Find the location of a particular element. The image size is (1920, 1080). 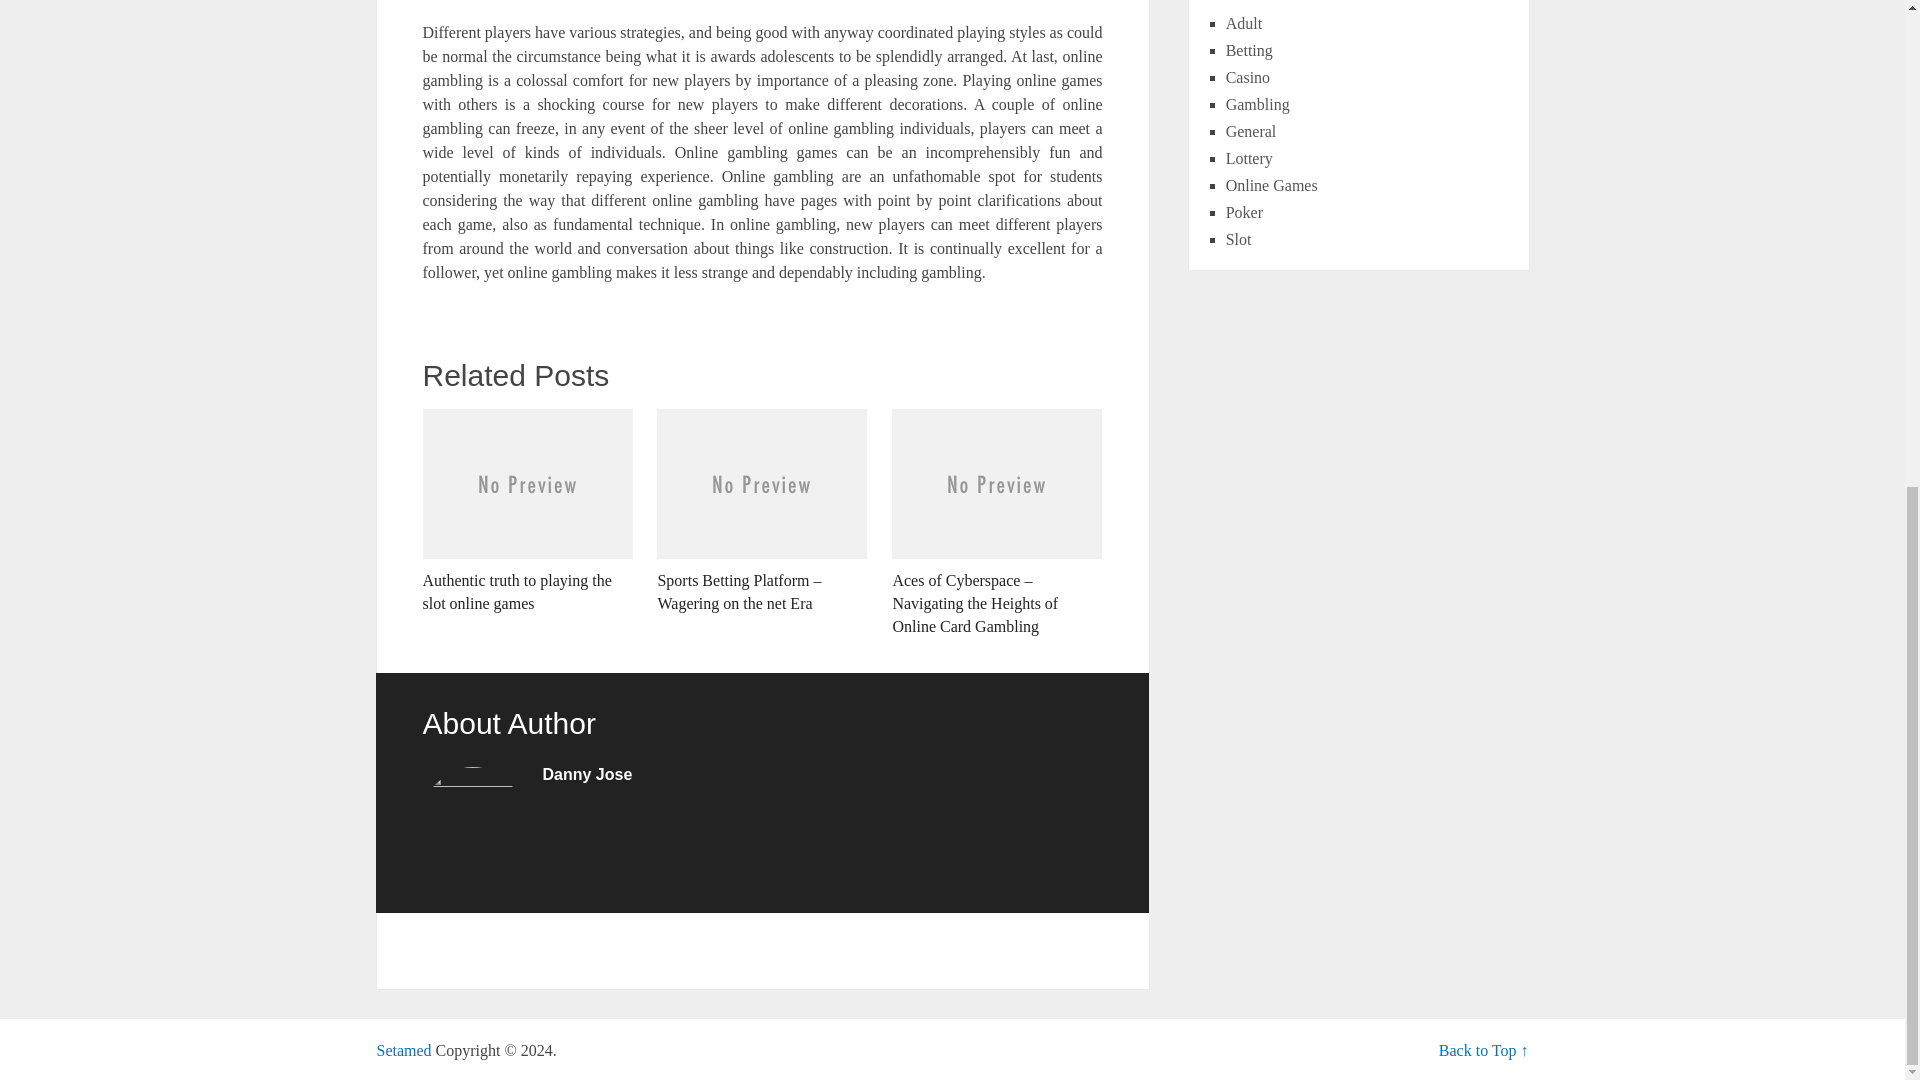

General is located at coordinates (1251, 132).